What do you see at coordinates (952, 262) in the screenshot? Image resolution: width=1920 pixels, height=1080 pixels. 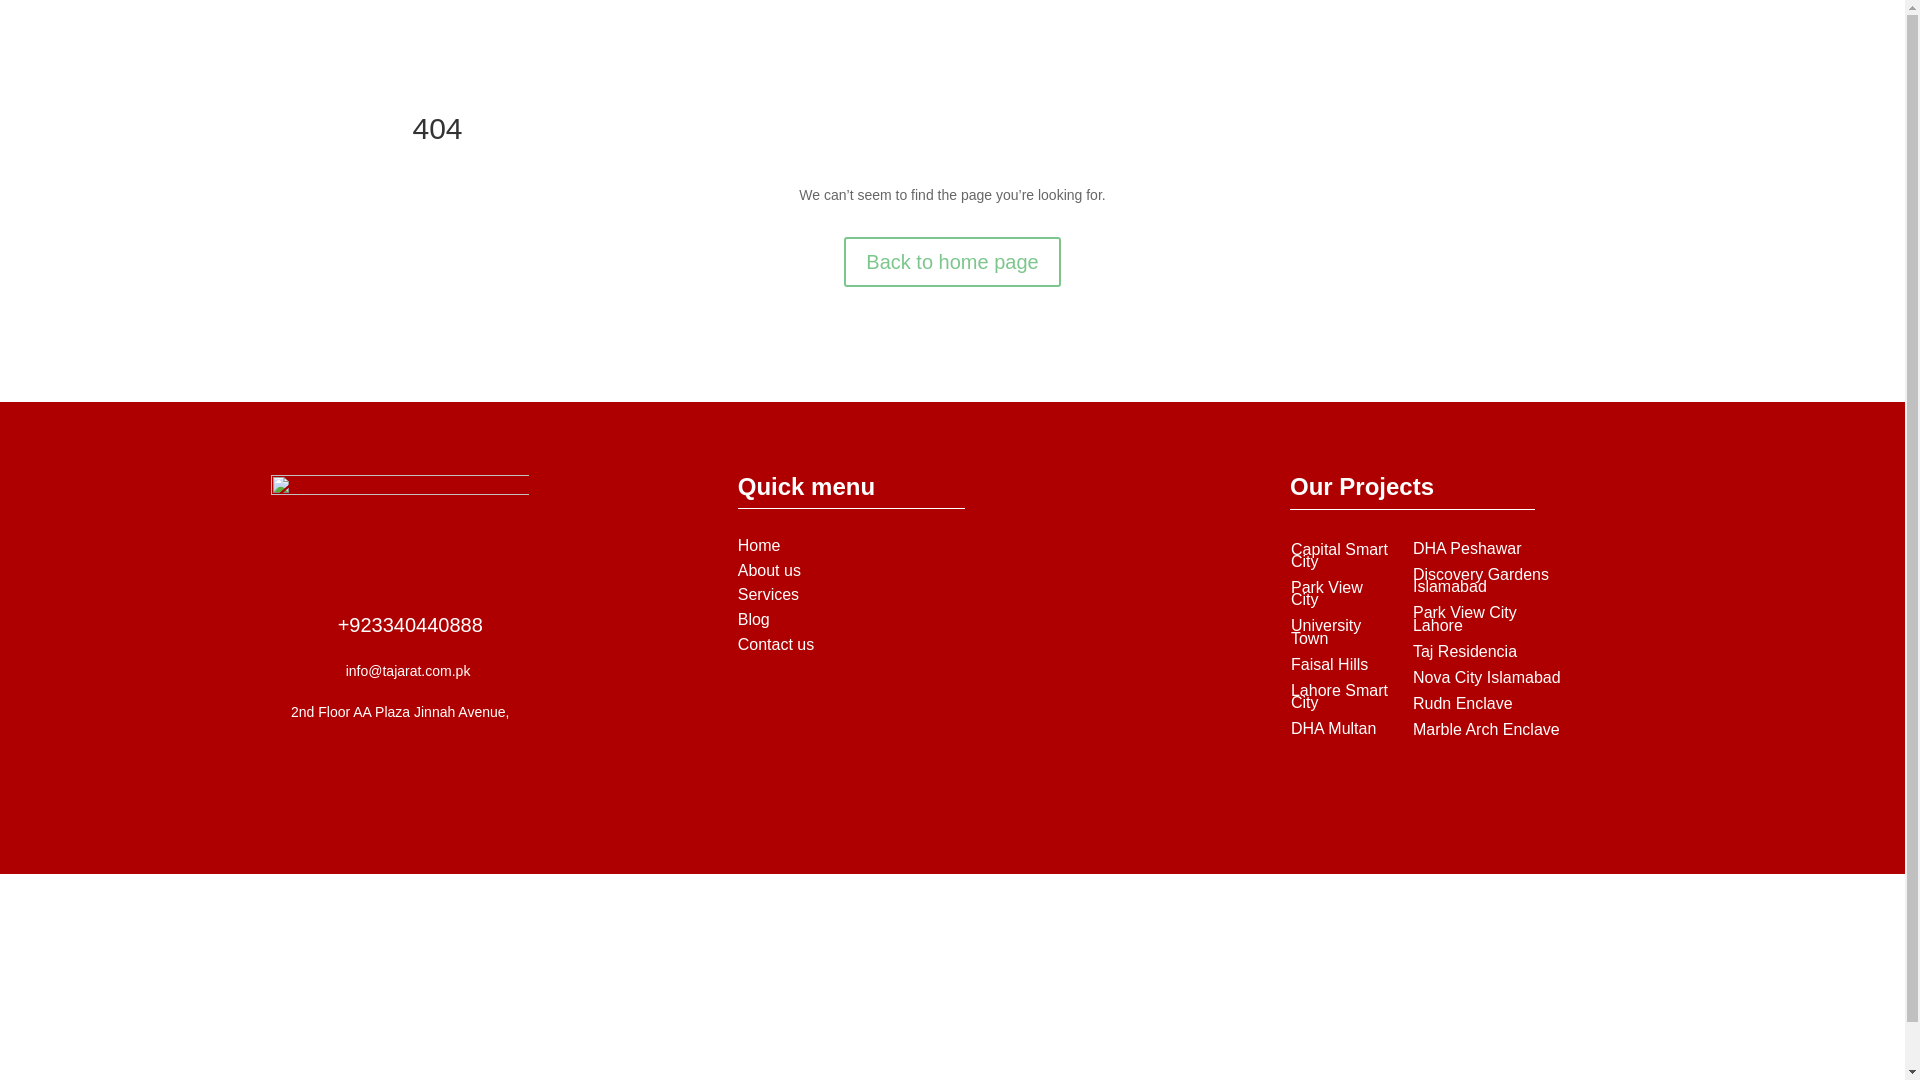 I see `Back to home page` at bounding box center [952, 262].